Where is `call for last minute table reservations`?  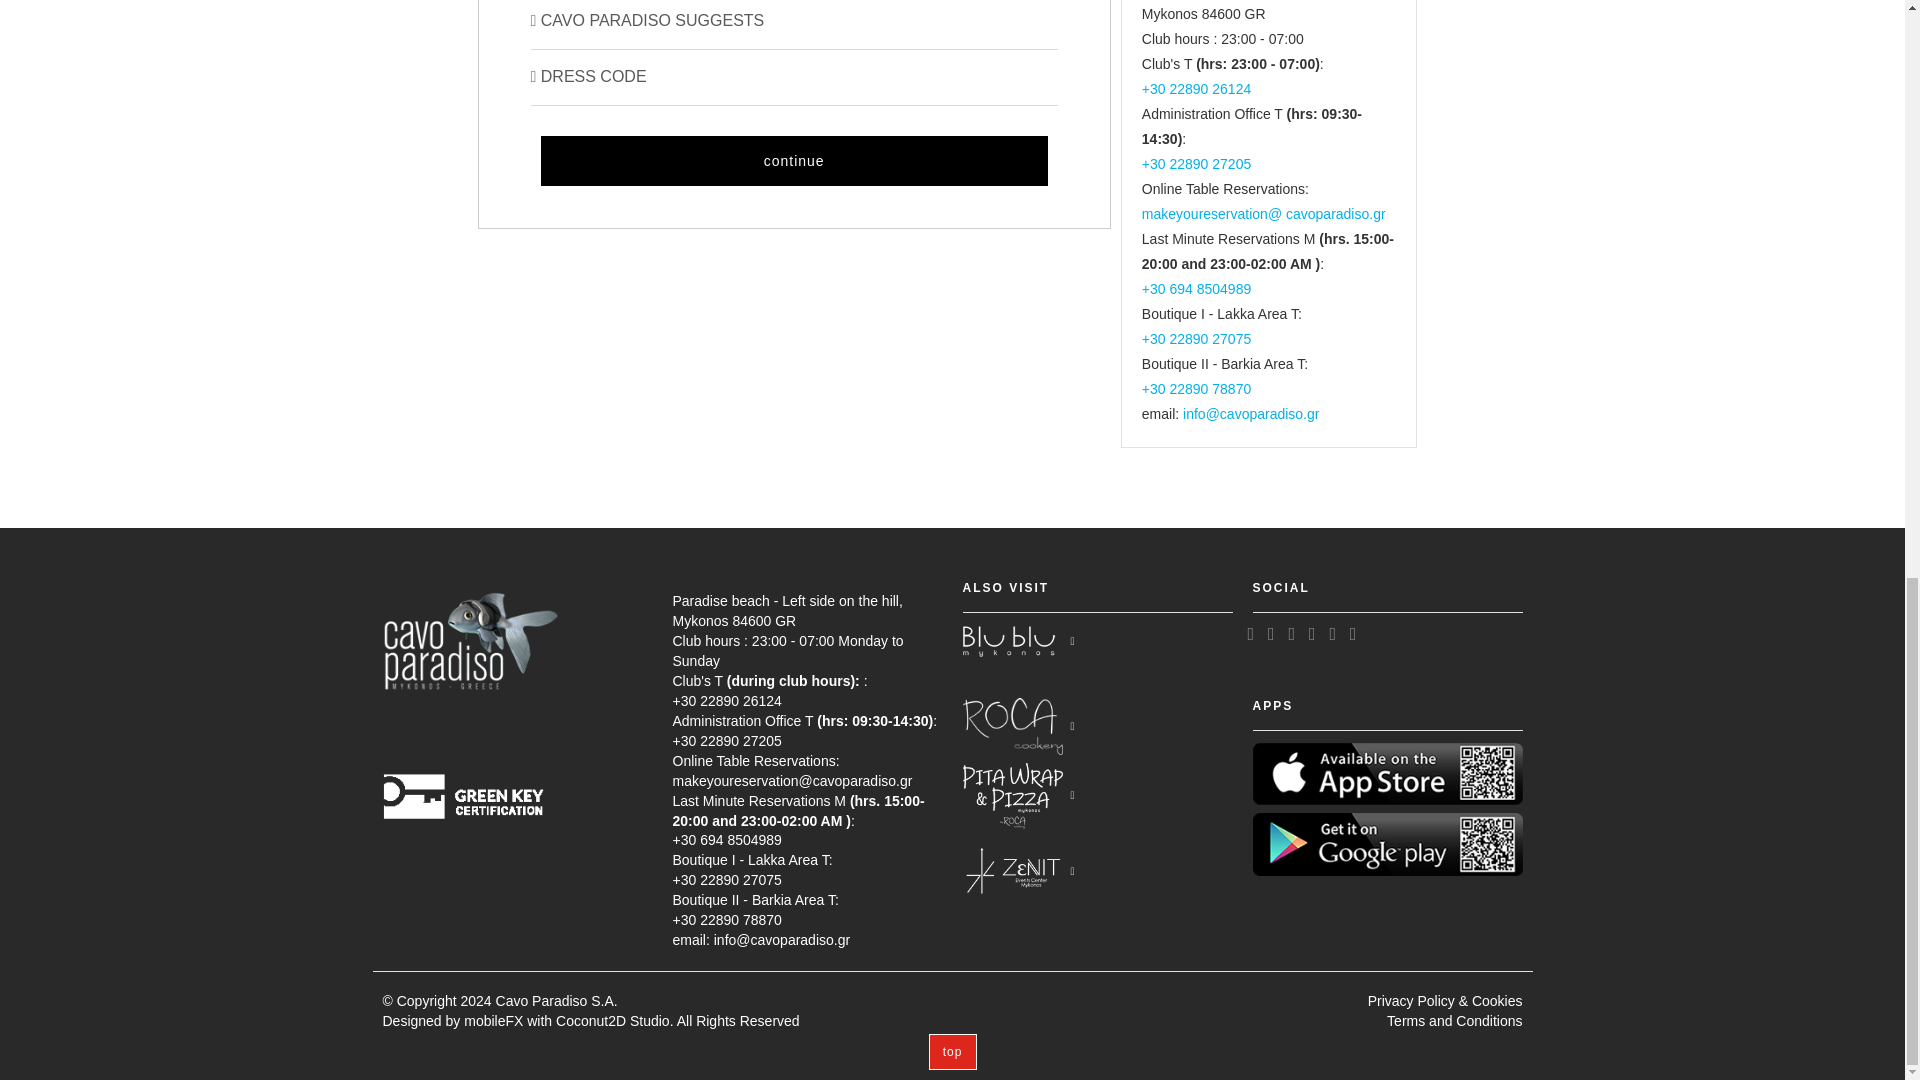
call for last minute table reservations is located at coordinates (1196, 288).